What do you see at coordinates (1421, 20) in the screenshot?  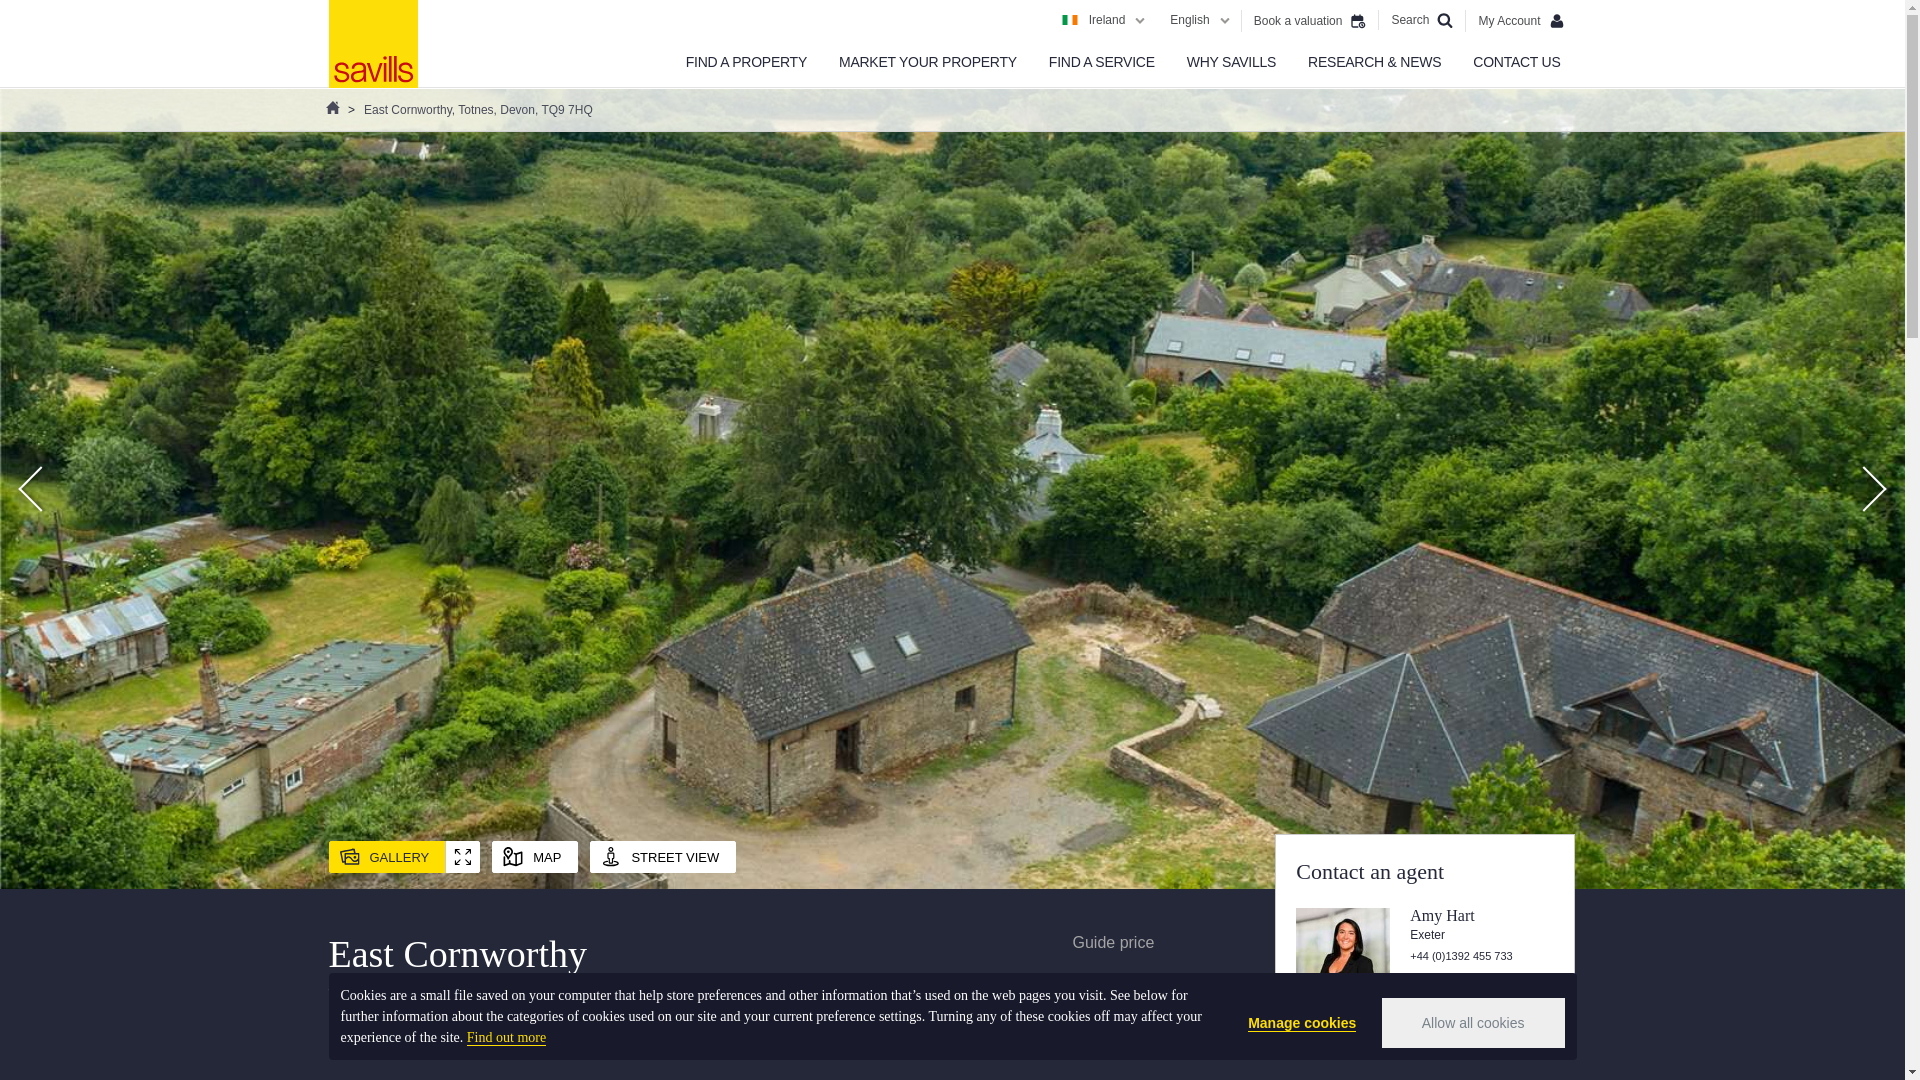 I see `Search` at bounding box center [1421, 20].